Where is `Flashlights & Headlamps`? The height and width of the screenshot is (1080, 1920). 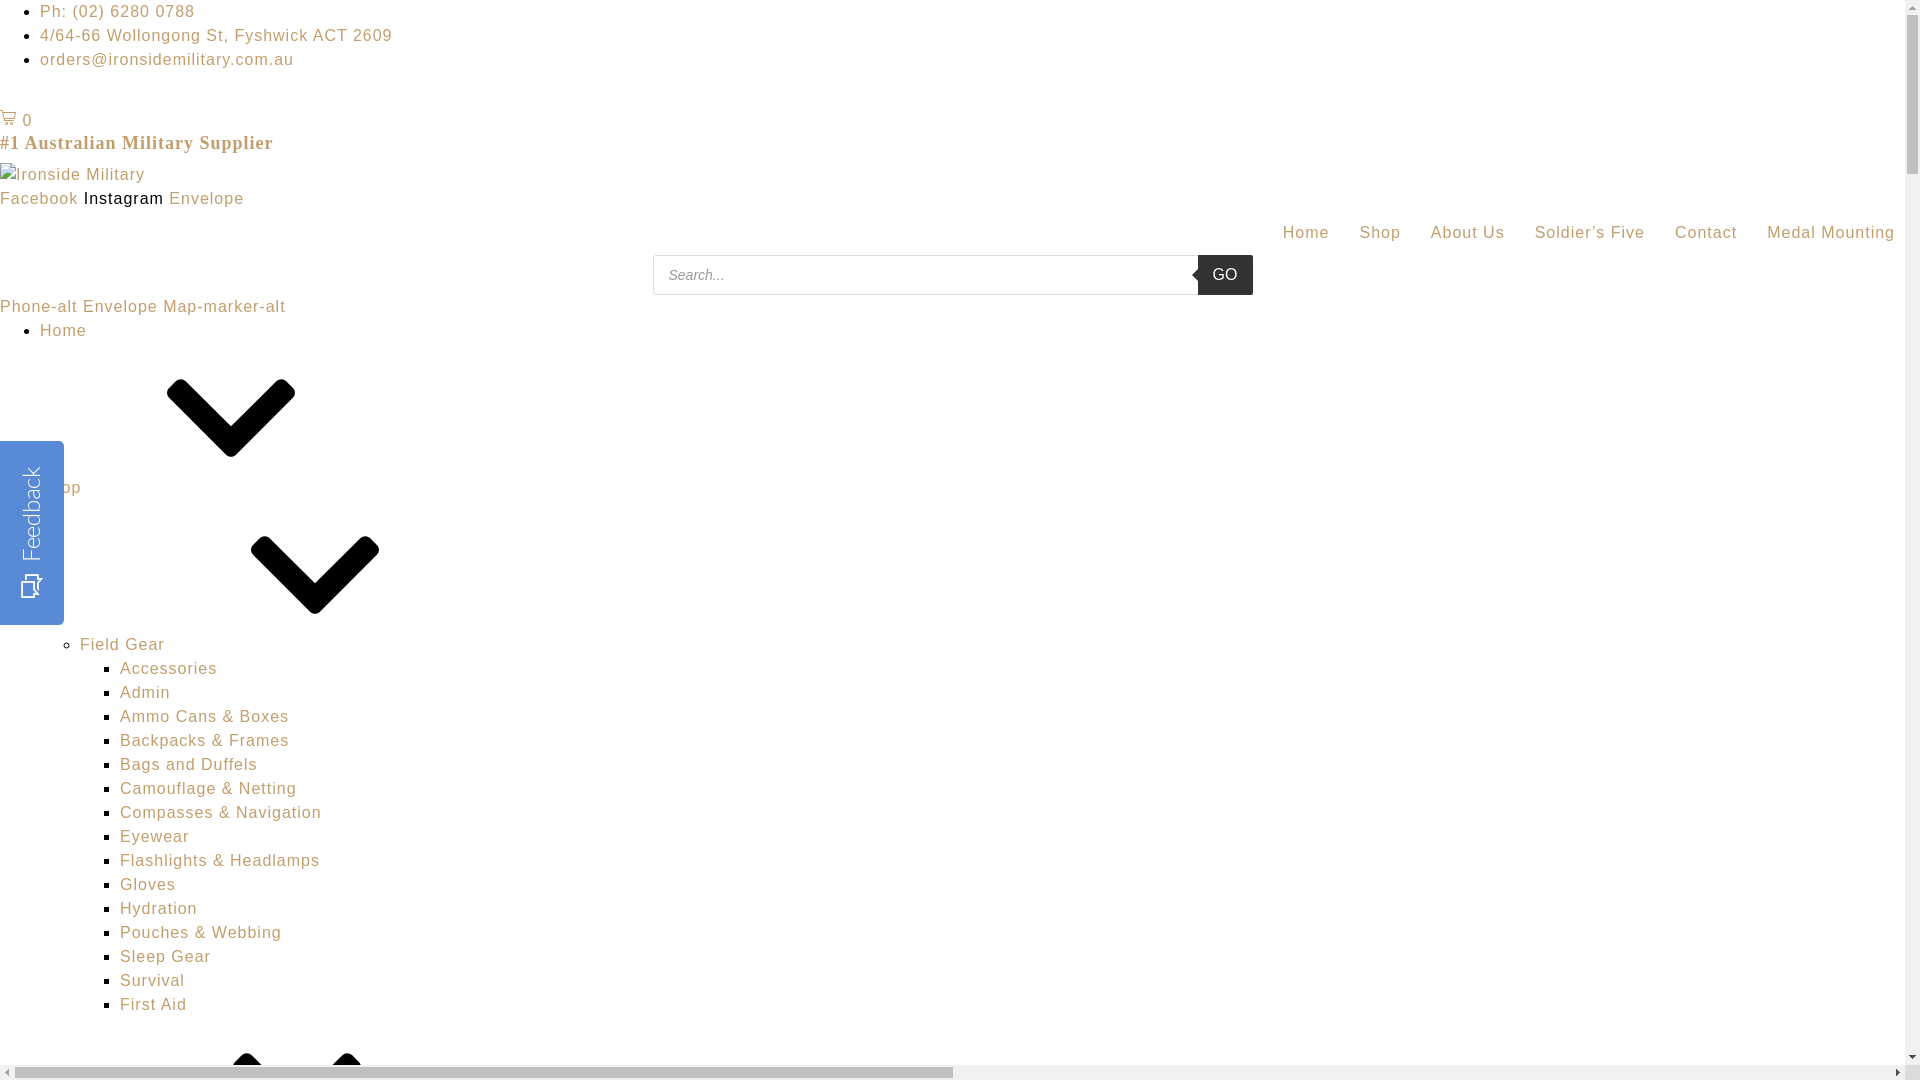 Flashlights & Headlamps is located at coordinates (220, 860).